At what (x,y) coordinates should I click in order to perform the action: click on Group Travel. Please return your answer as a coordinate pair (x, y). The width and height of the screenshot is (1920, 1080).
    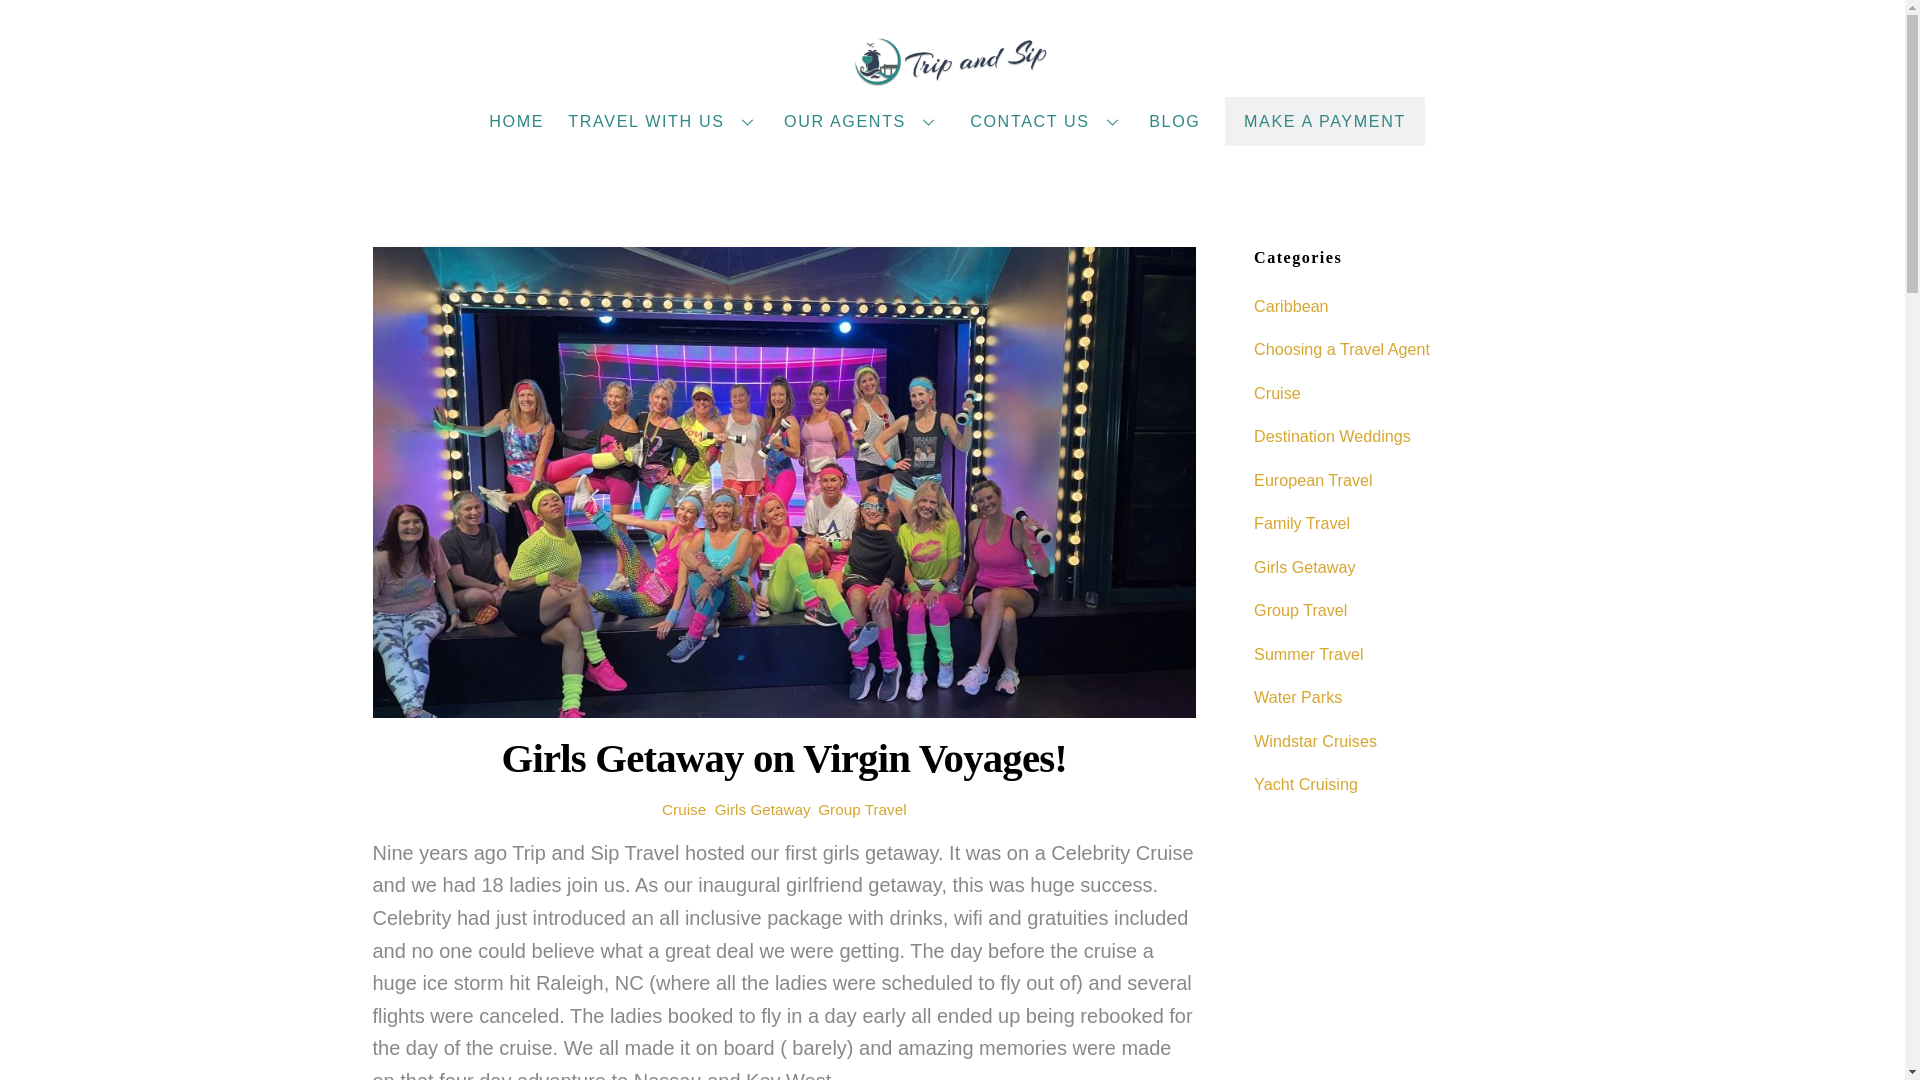
    Looking at the image, I should click on (862, 809).